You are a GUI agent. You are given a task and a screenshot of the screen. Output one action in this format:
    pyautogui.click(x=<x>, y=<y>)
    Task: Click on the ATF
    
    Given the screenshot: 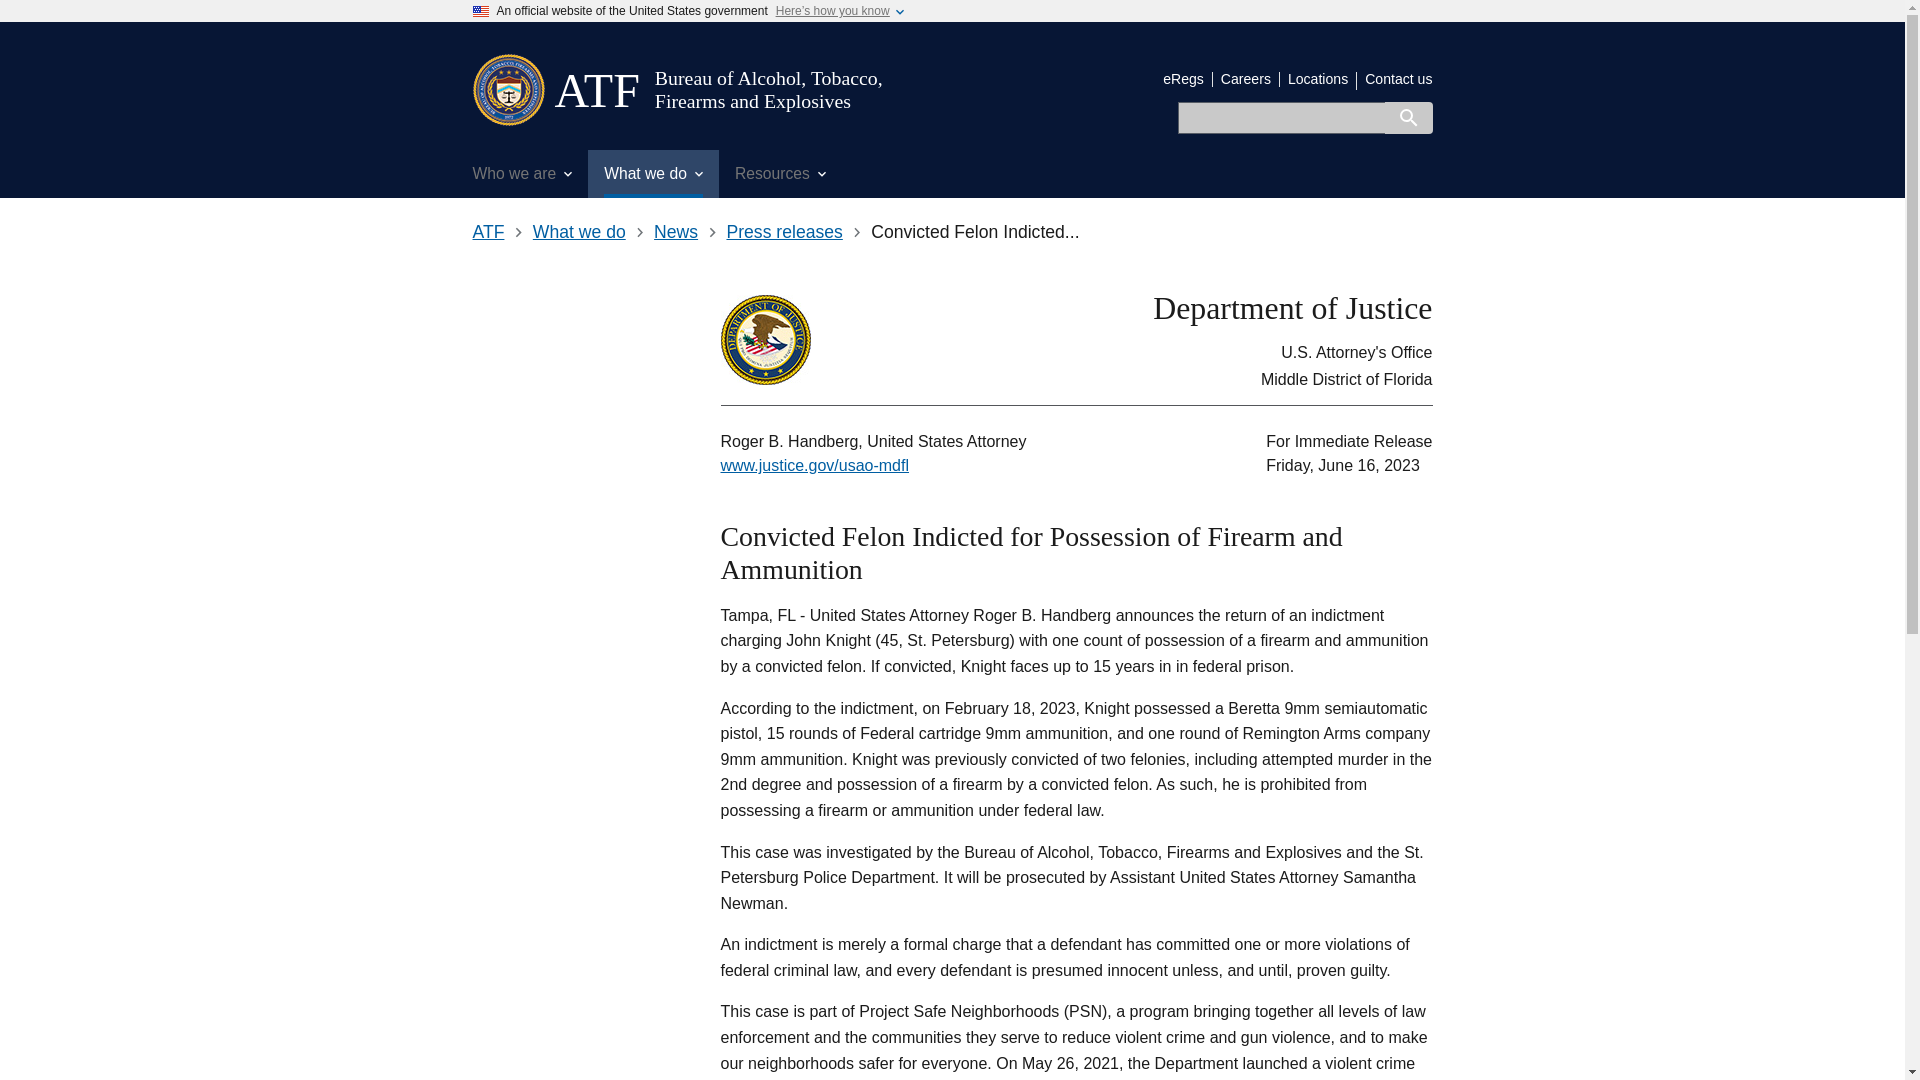 What is the action you would take?
    pyautogui.click(x=596, y=90)
    